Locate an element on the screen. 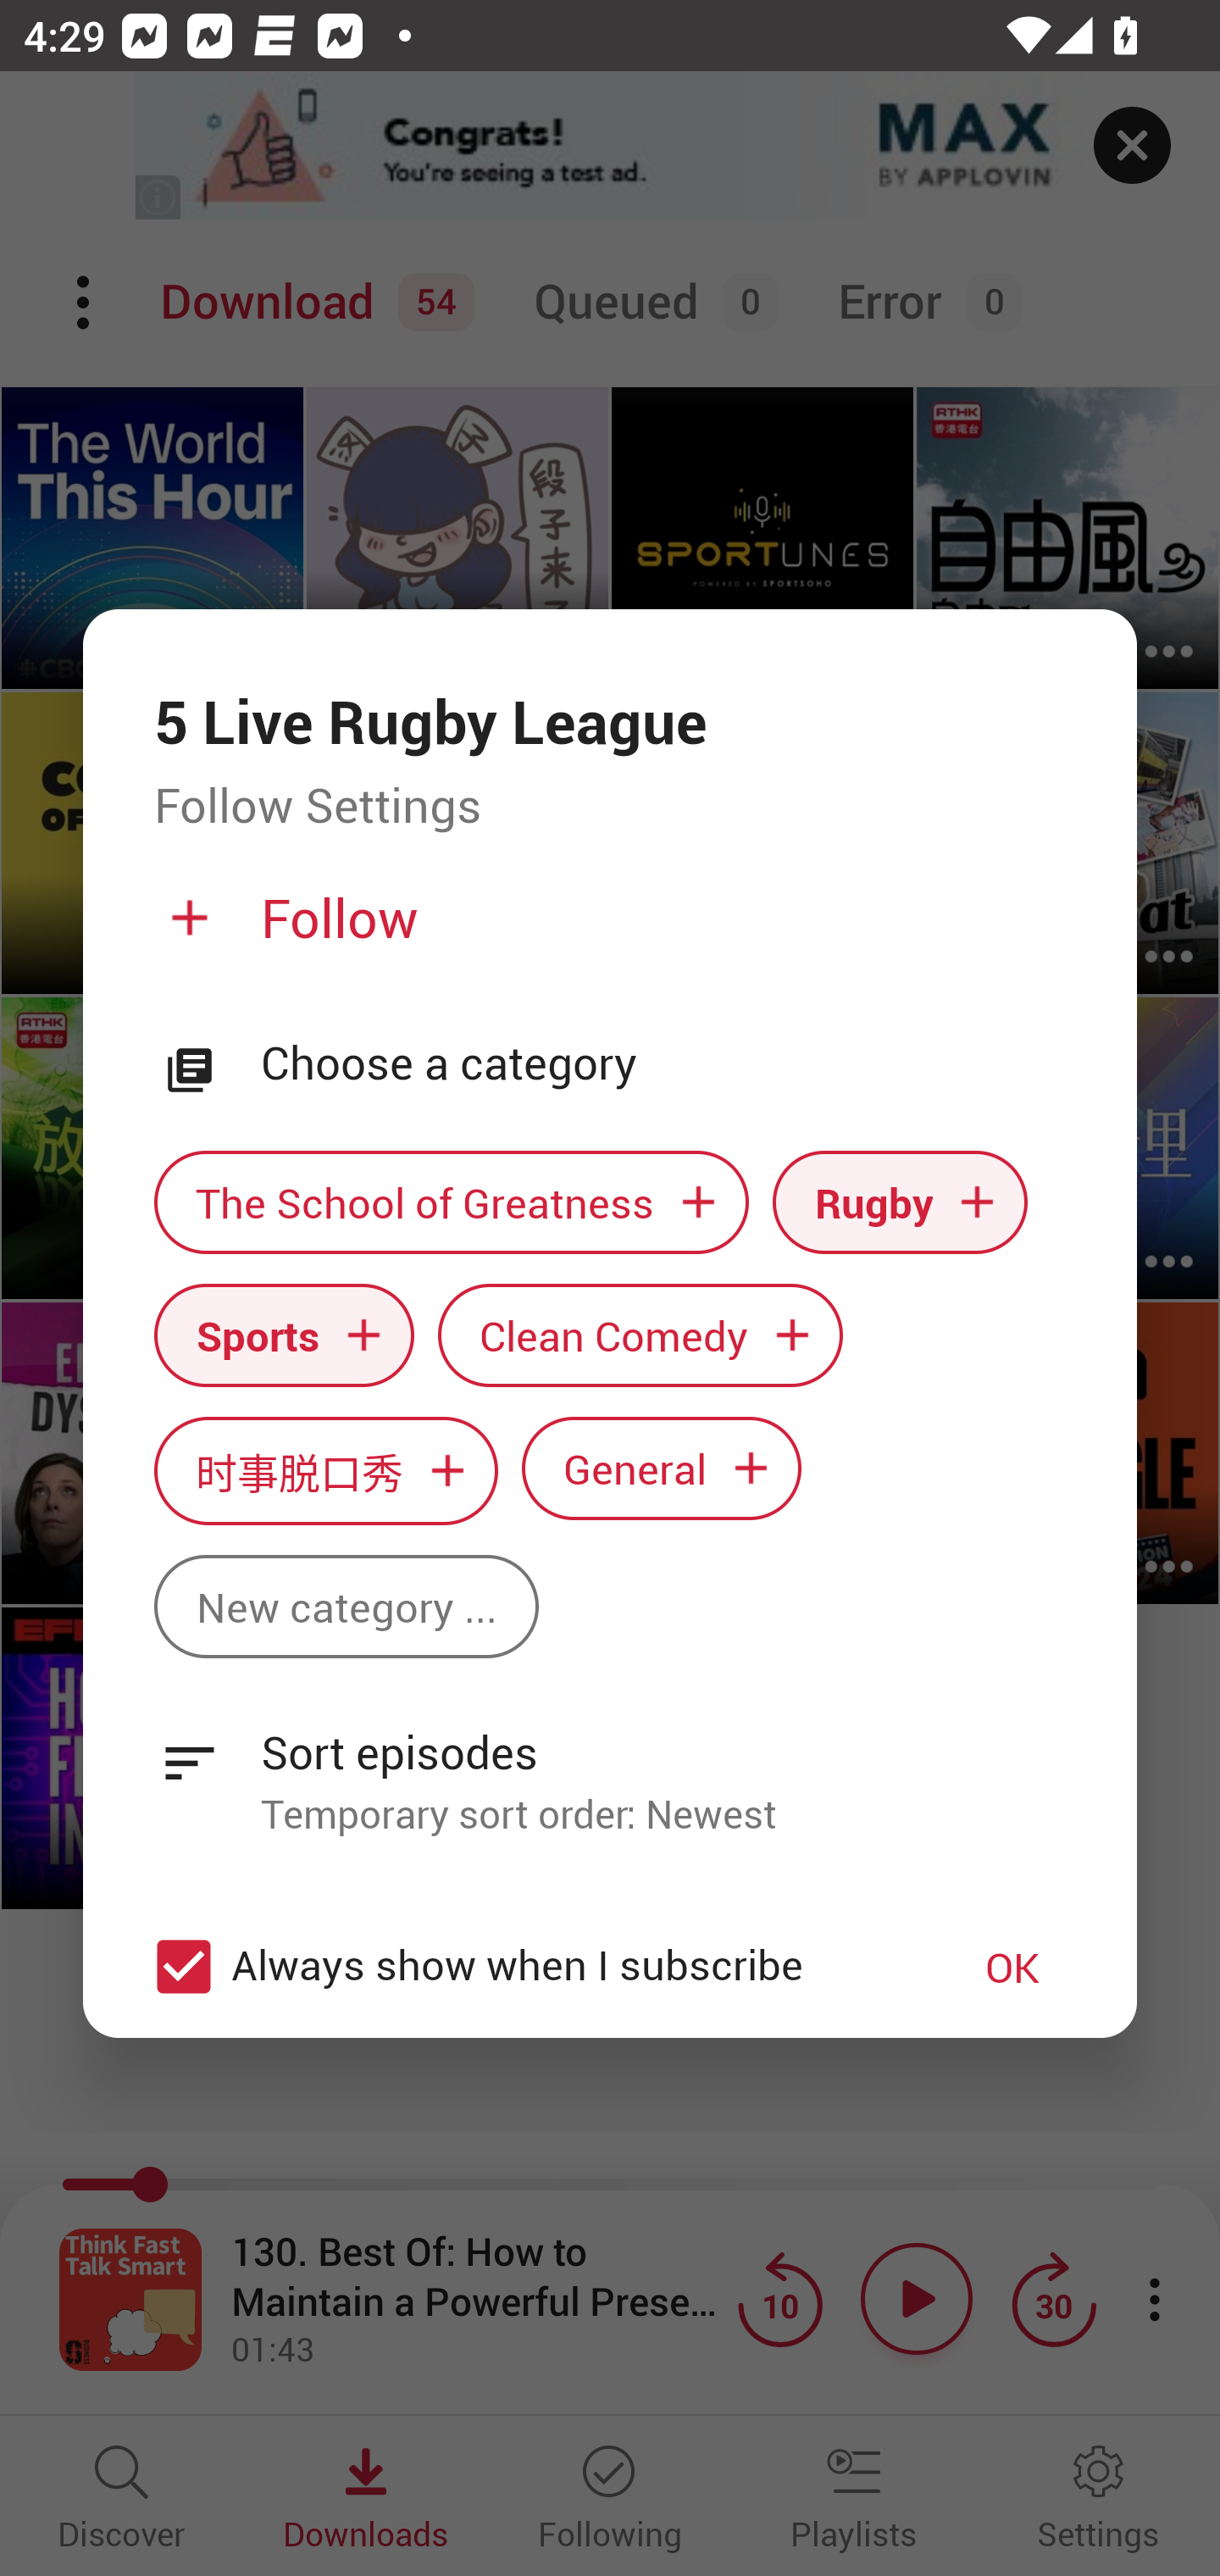  时事脱口秀 is located at coordinates (325, 1471).